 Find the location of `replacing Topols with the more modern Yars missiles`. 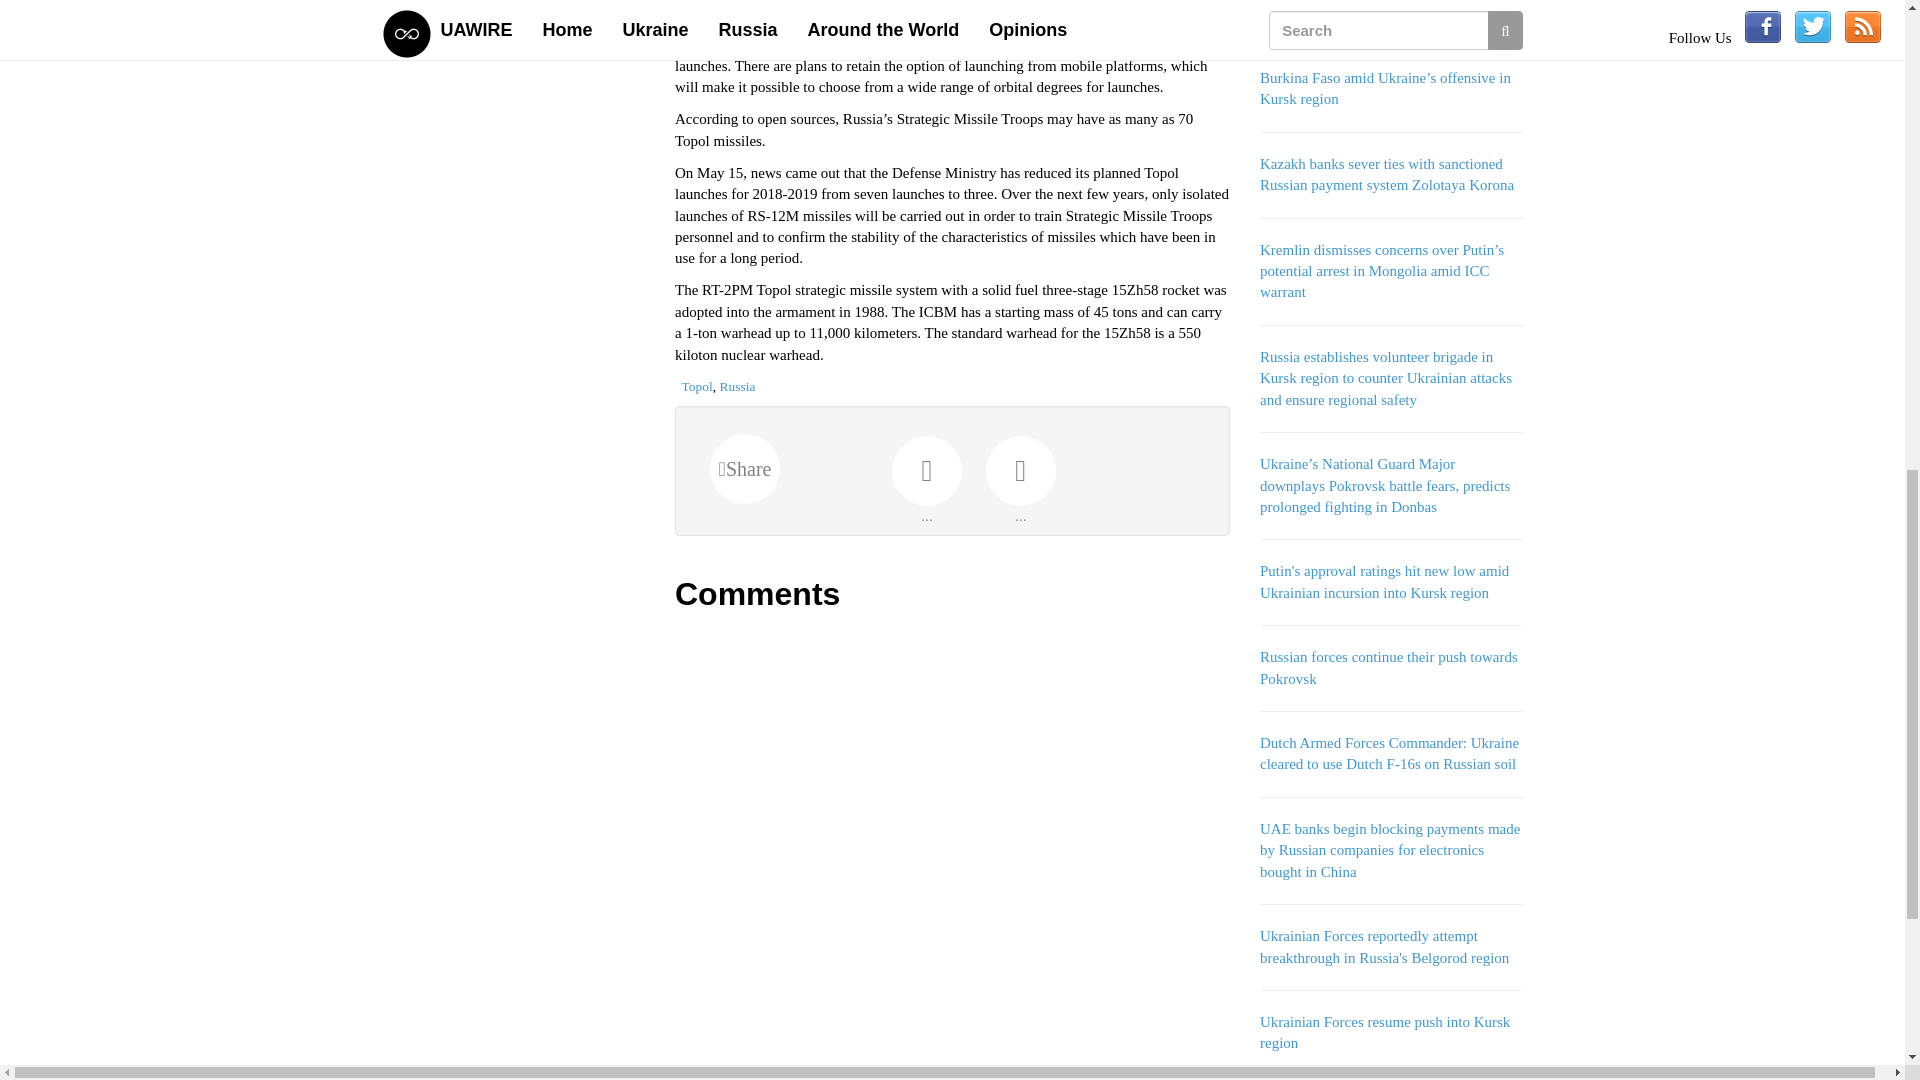

replacing Topols with the more modern Yars missiles is located at coordinates (934, 33).